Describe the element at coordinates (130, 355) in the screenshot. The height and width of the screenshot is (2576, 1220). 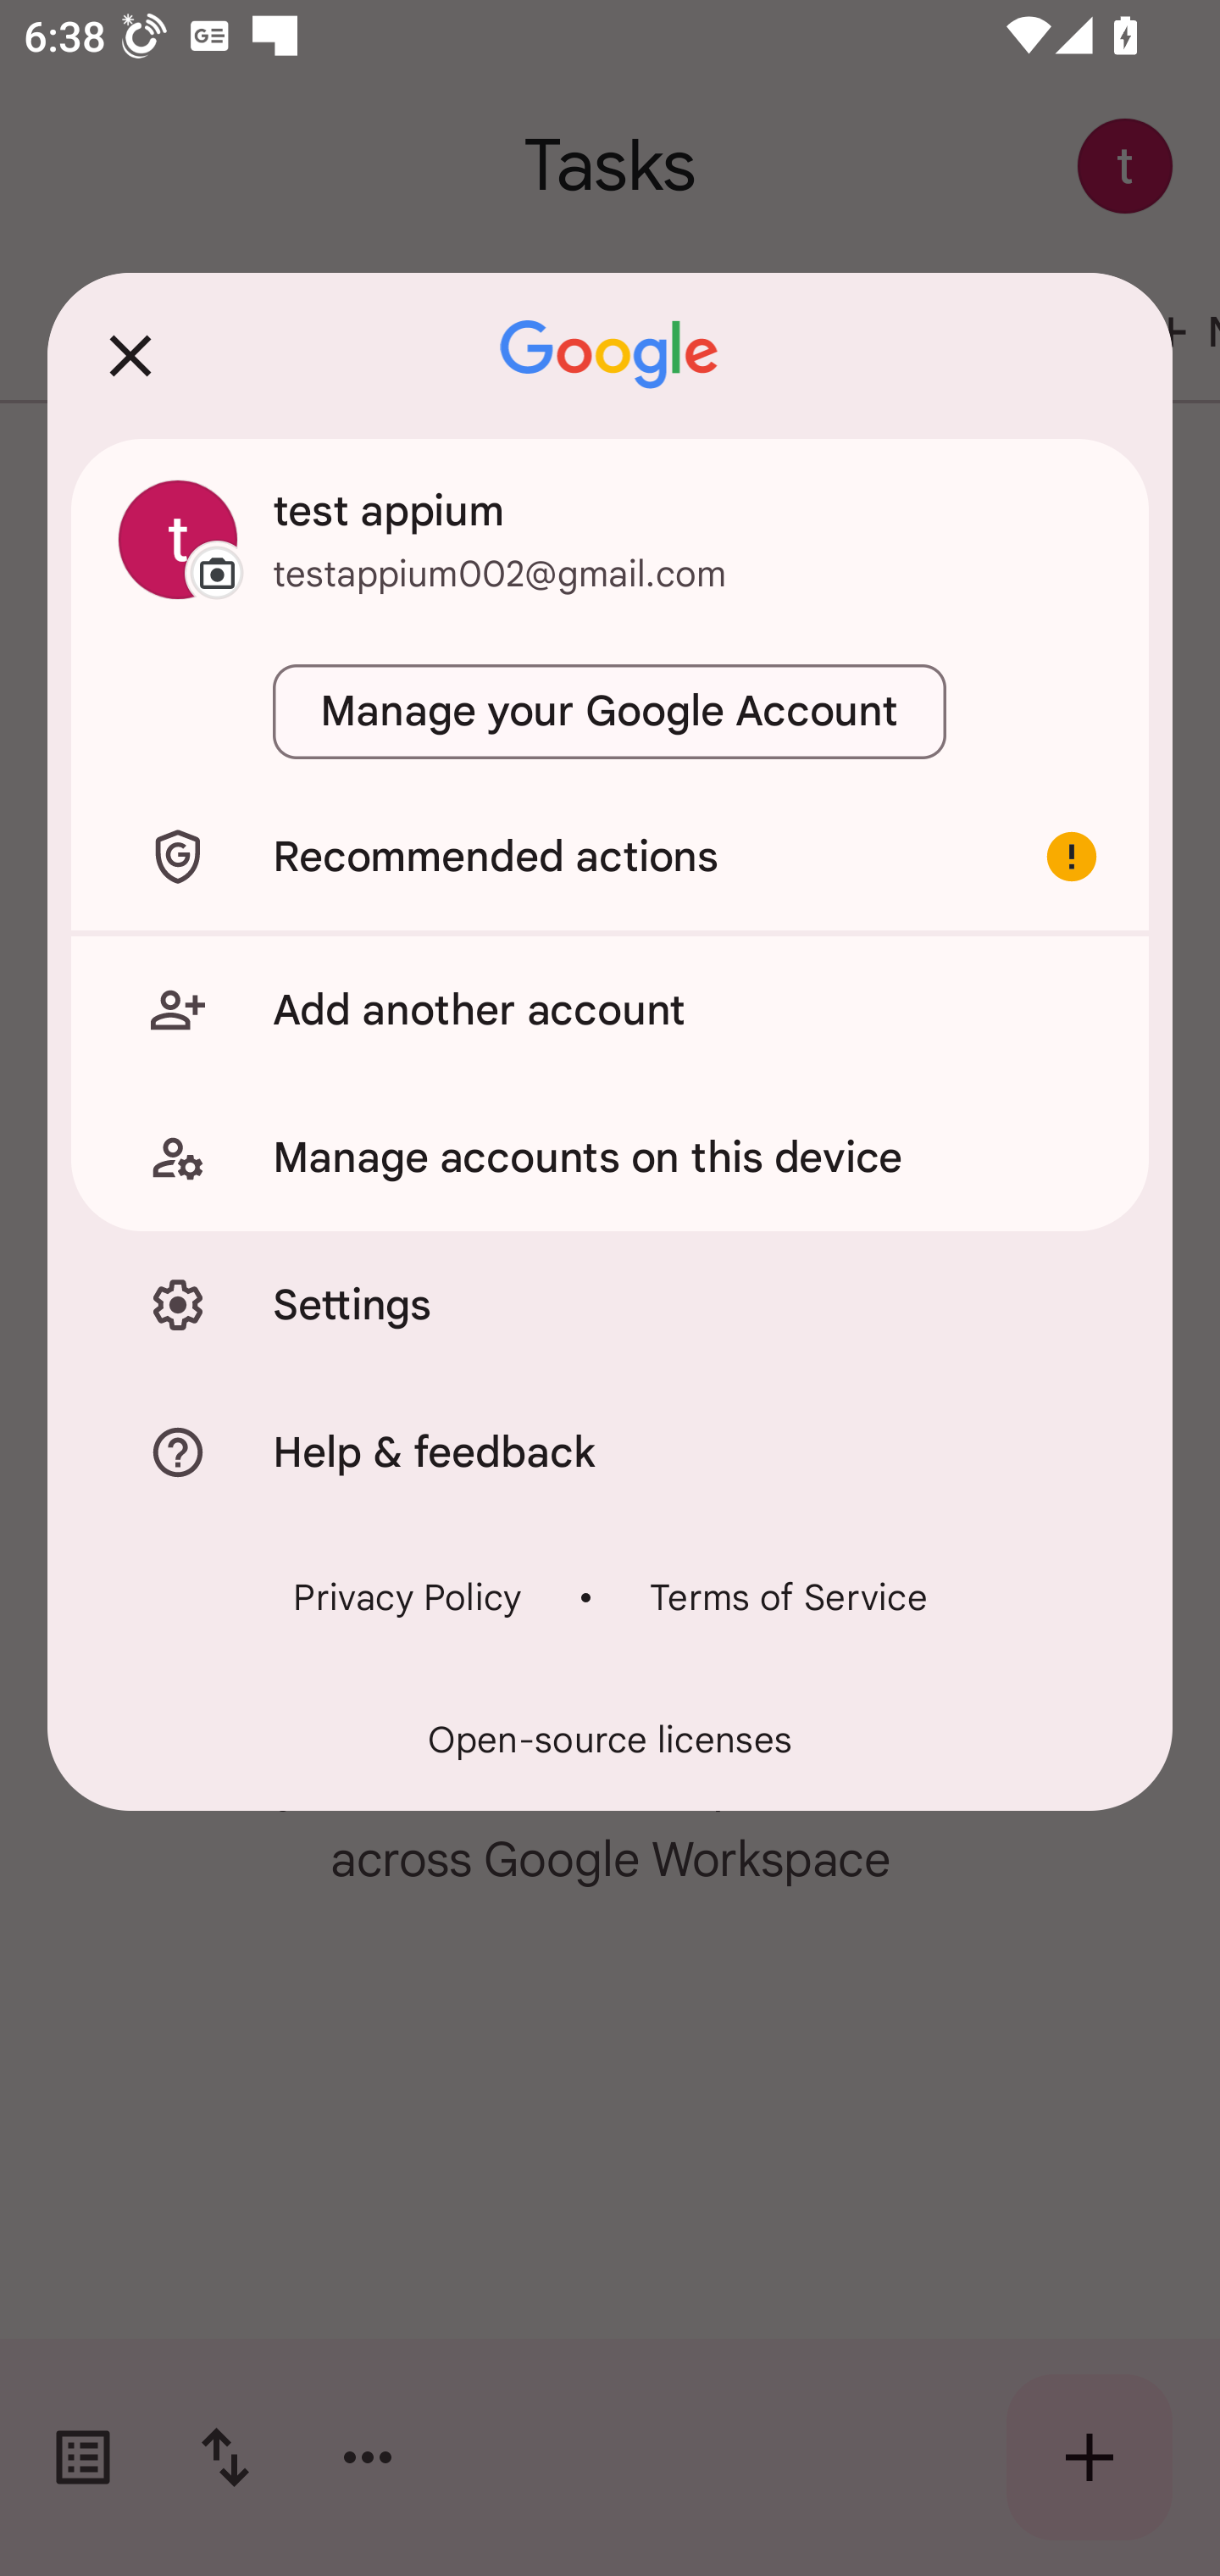
I see `Close` at that location.